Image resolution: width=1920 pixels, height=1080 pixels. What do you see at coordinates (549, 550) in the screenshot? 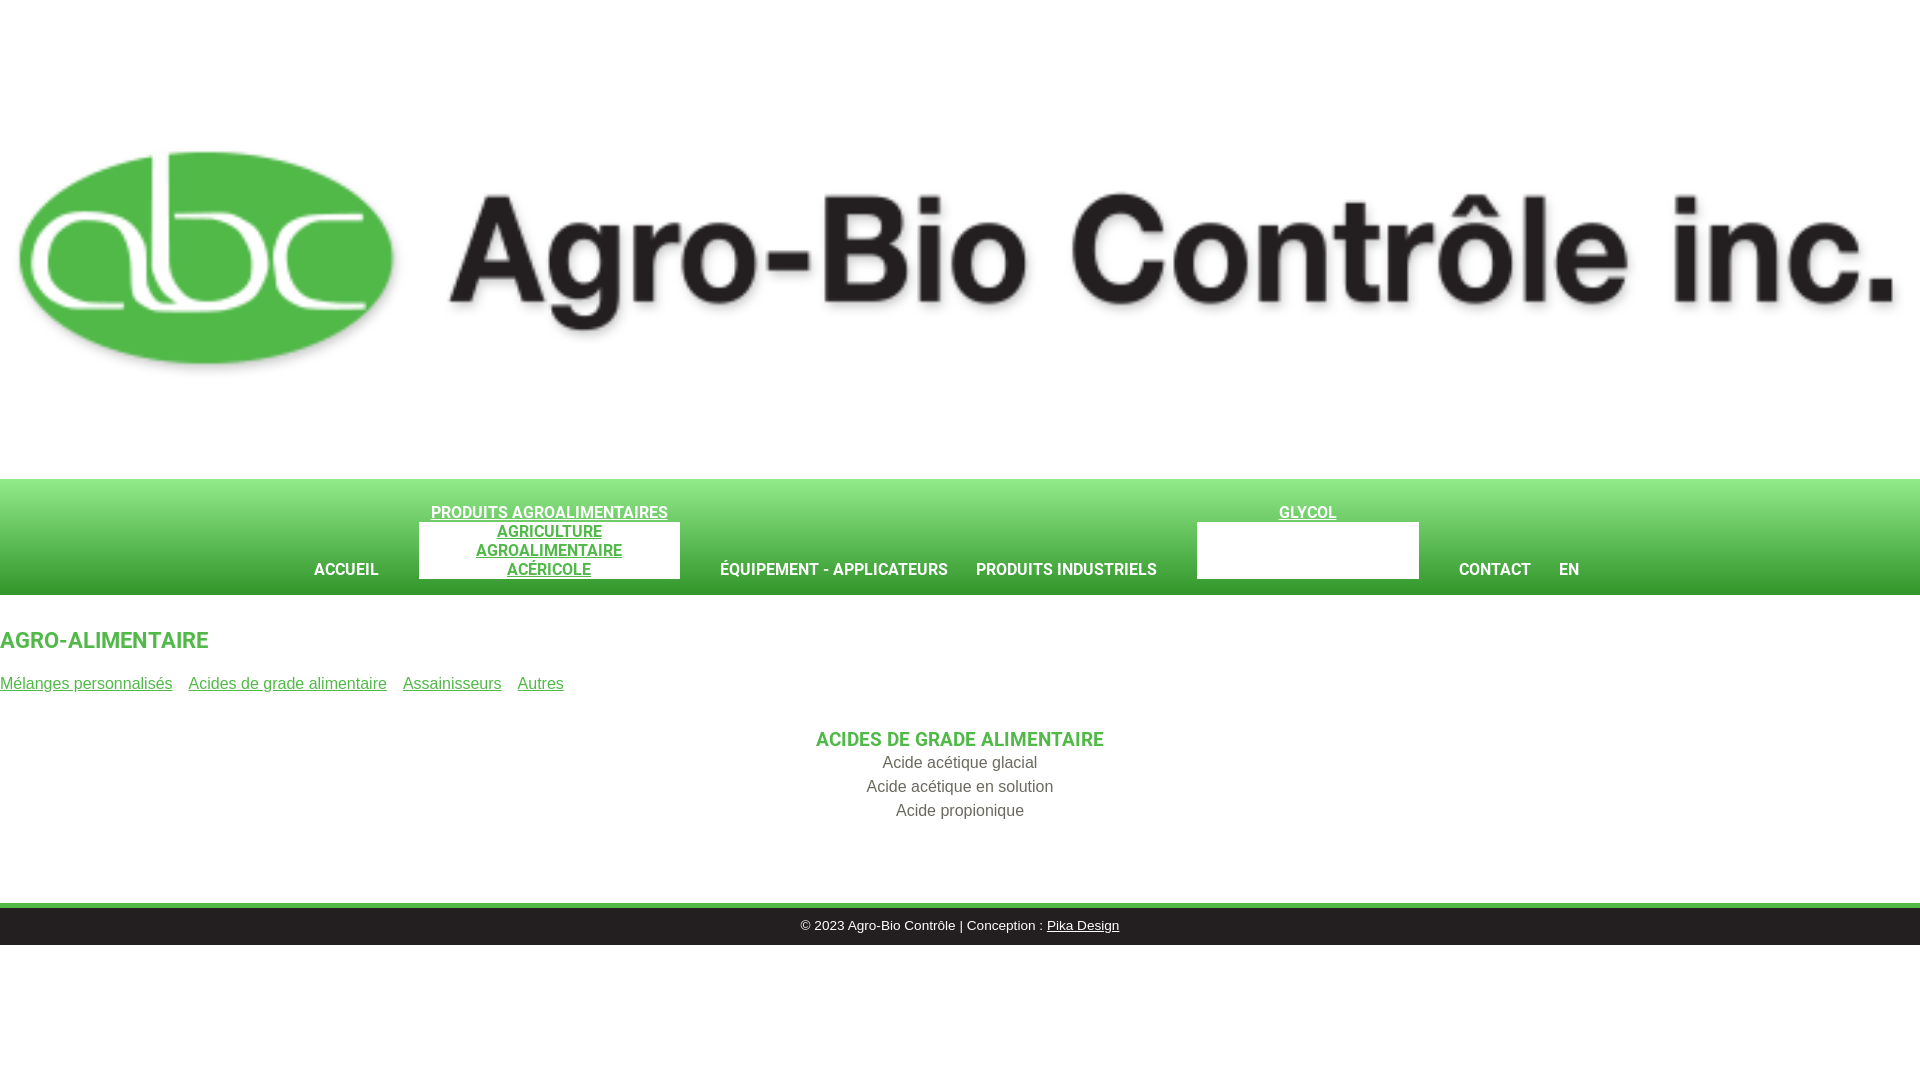
I see `AGROALIMENTAIRE` at bounding box center [549, 550].